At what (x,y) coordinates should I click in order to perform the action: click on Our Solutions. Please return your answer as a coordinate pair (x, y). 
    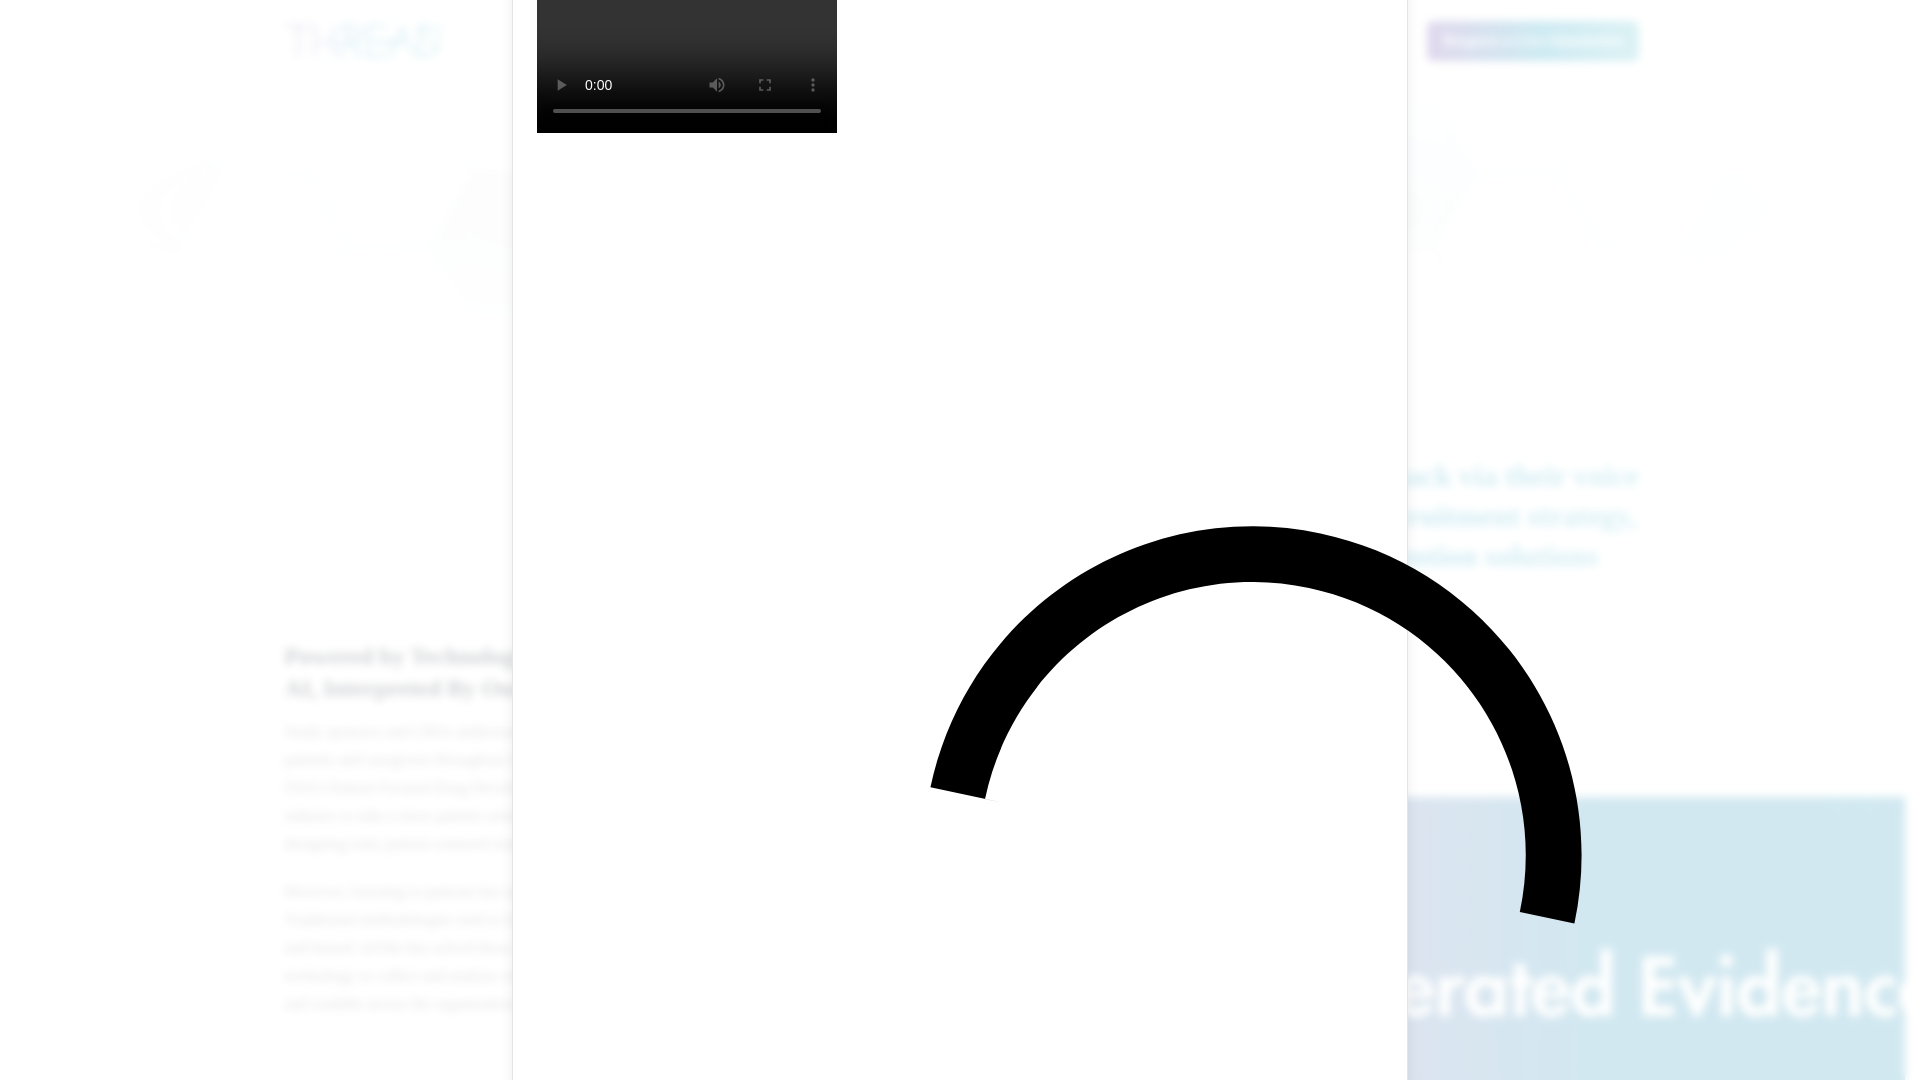
    Looking at the image, I should click on (716, 40).